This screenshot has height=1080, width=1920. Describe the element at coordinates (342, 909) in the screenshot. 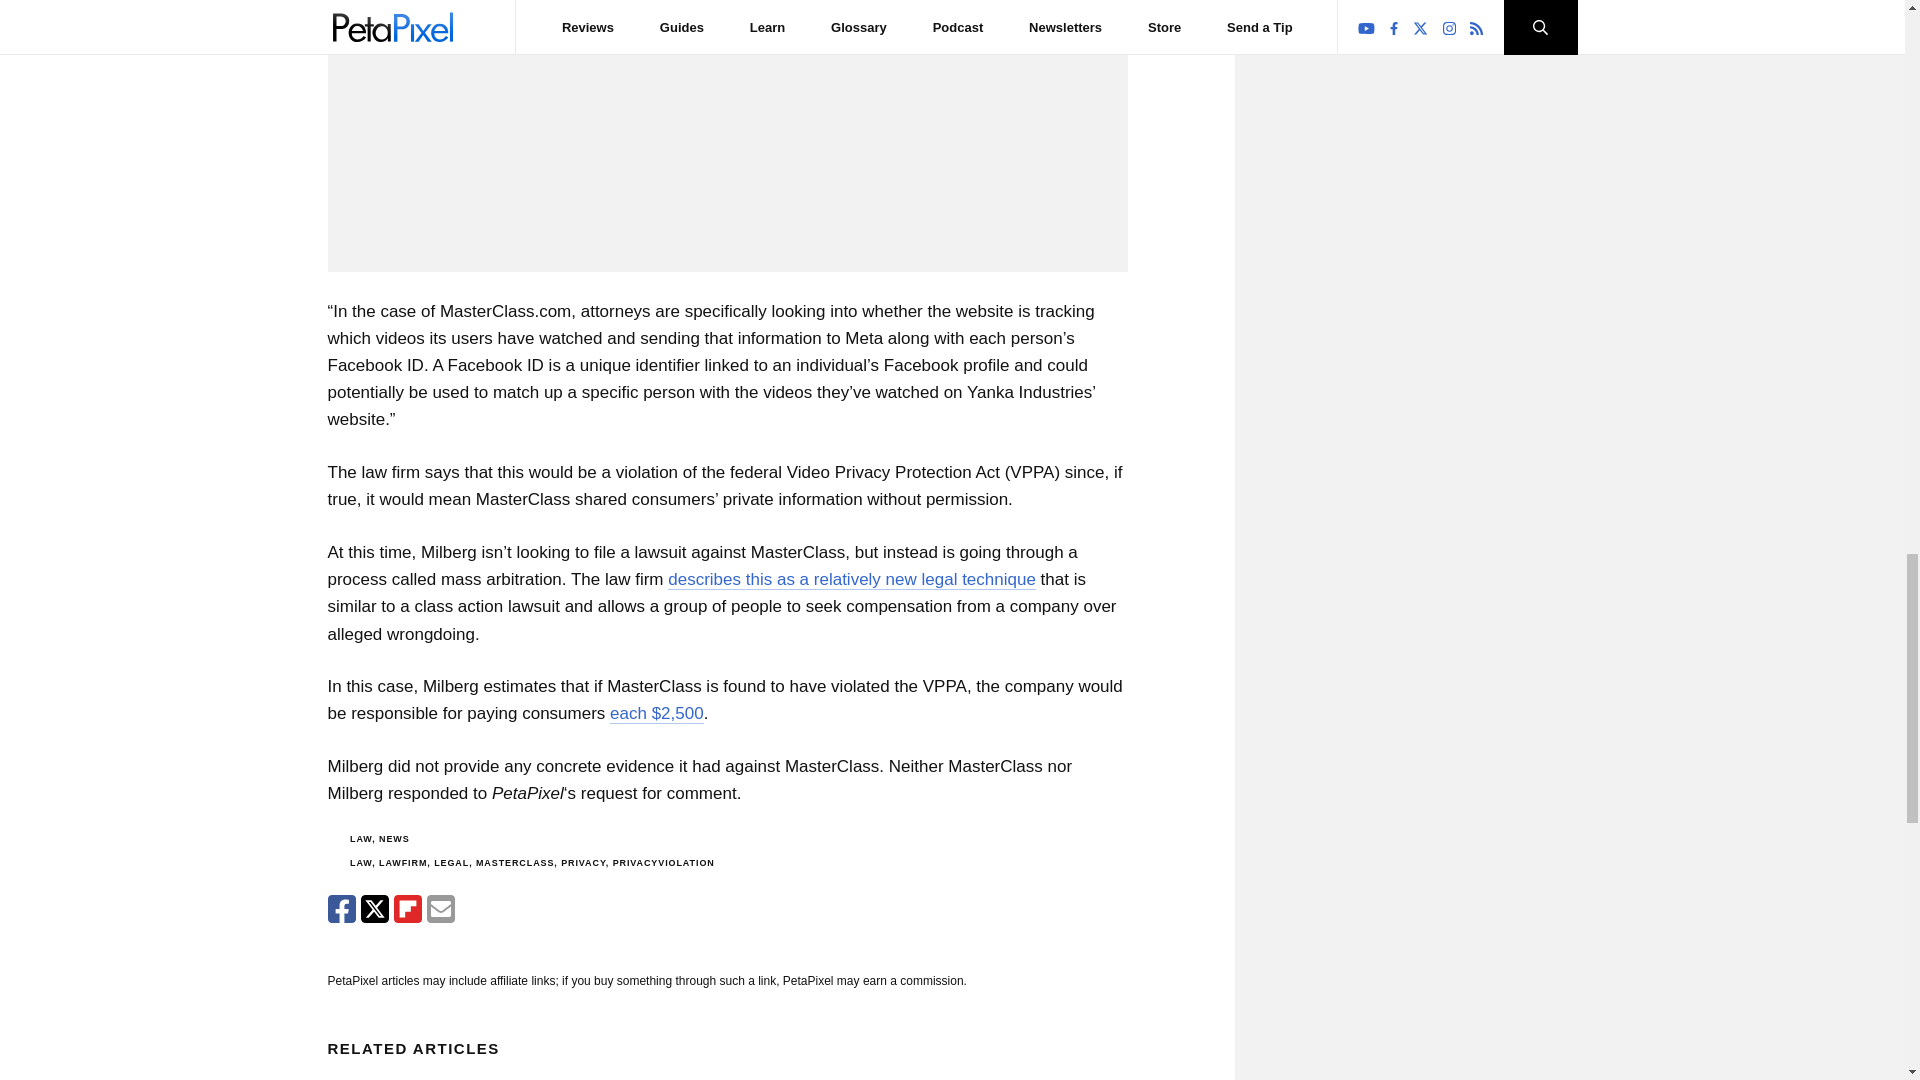

I see `Share on facebook` at that location.